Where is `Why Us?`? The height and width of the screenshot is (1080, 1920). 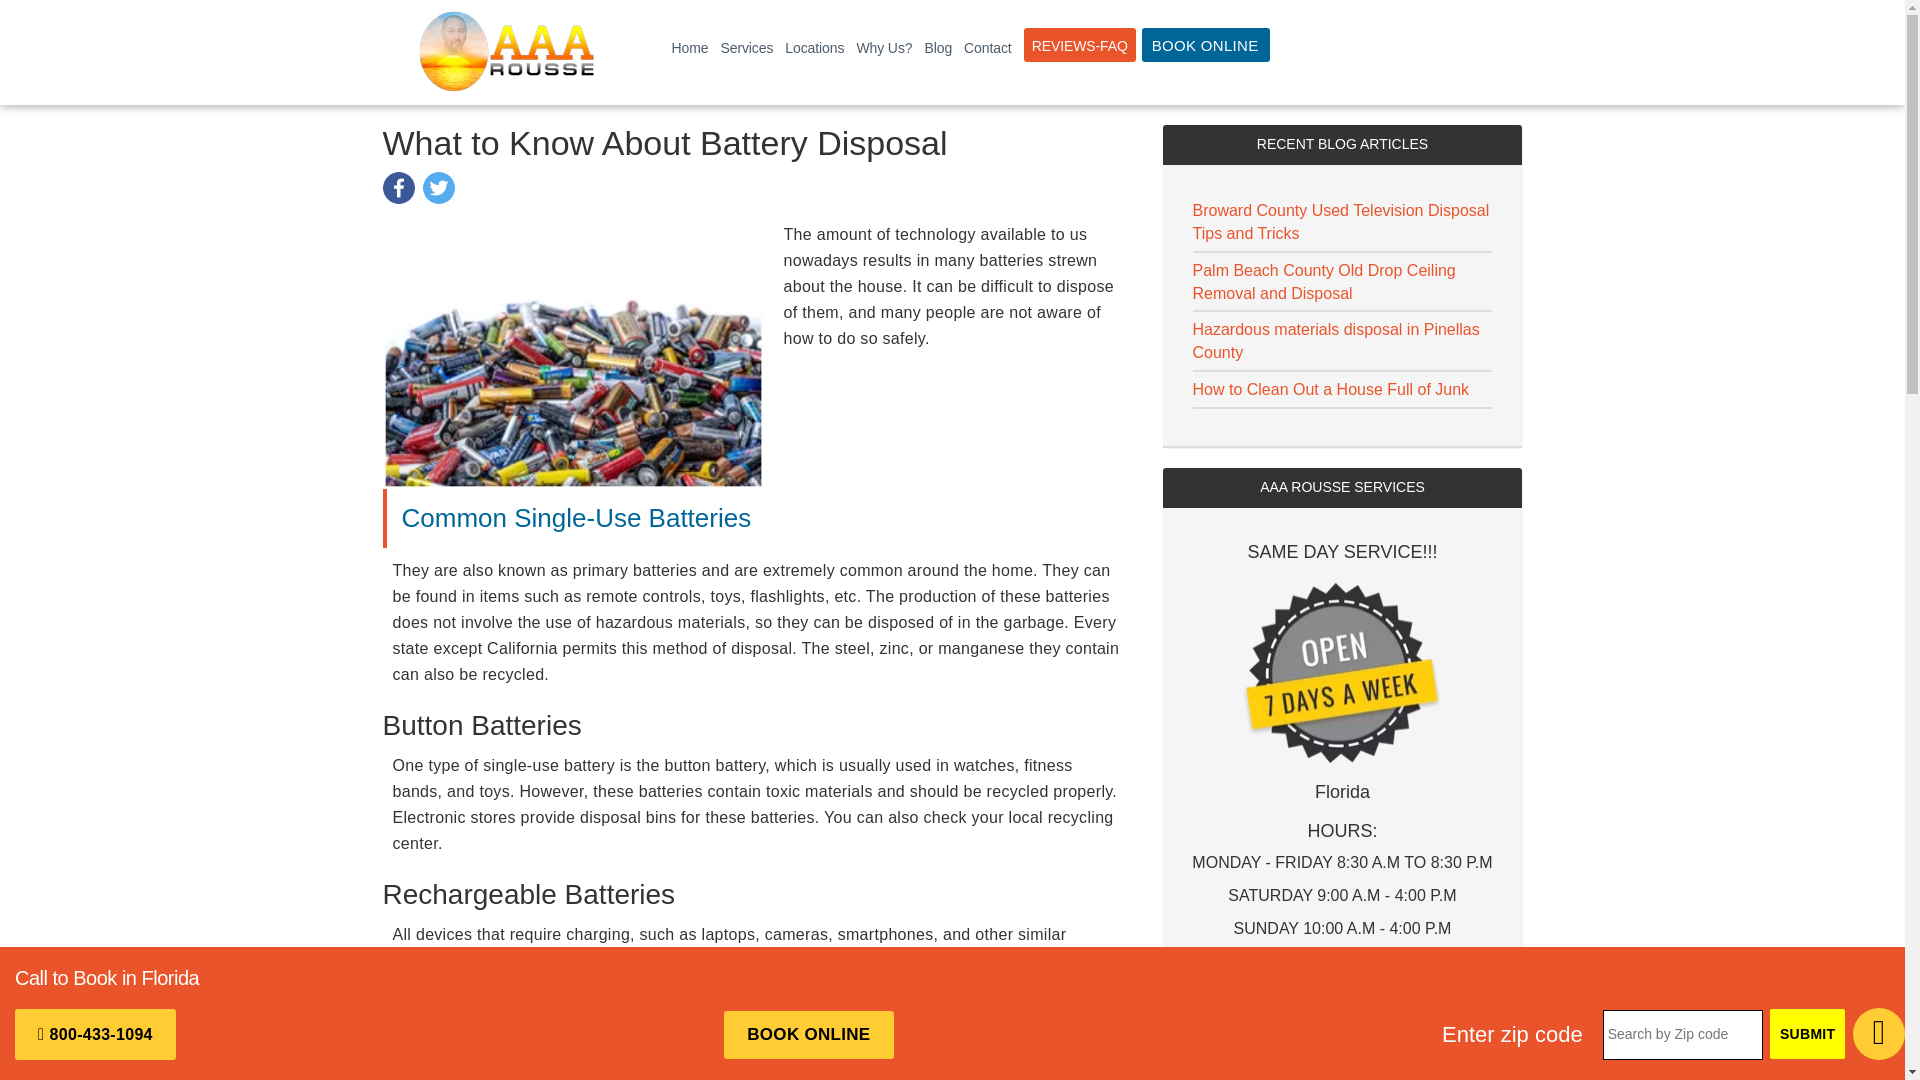 Why Us? is located at coordinates (884, 48).